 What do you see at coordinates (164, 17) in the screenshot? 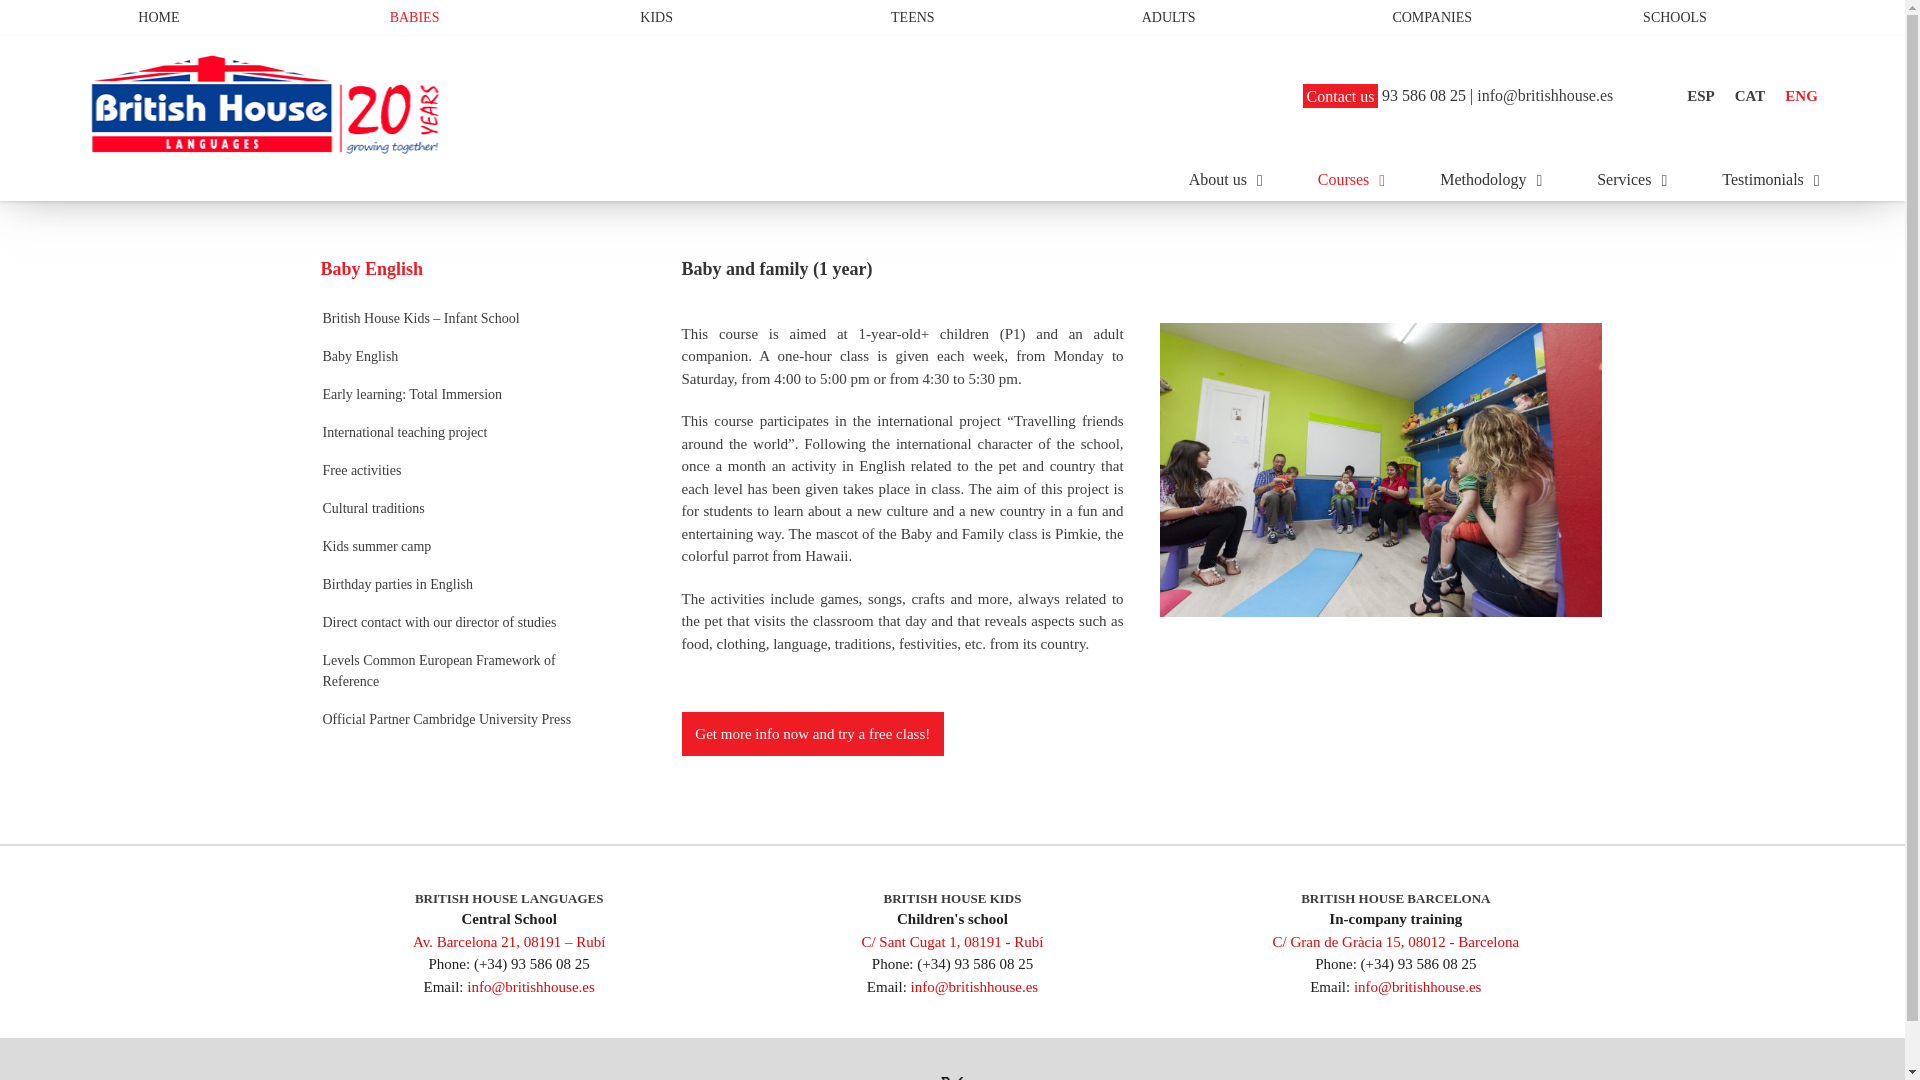
I see `HOME` at bounding box center [164, 17].